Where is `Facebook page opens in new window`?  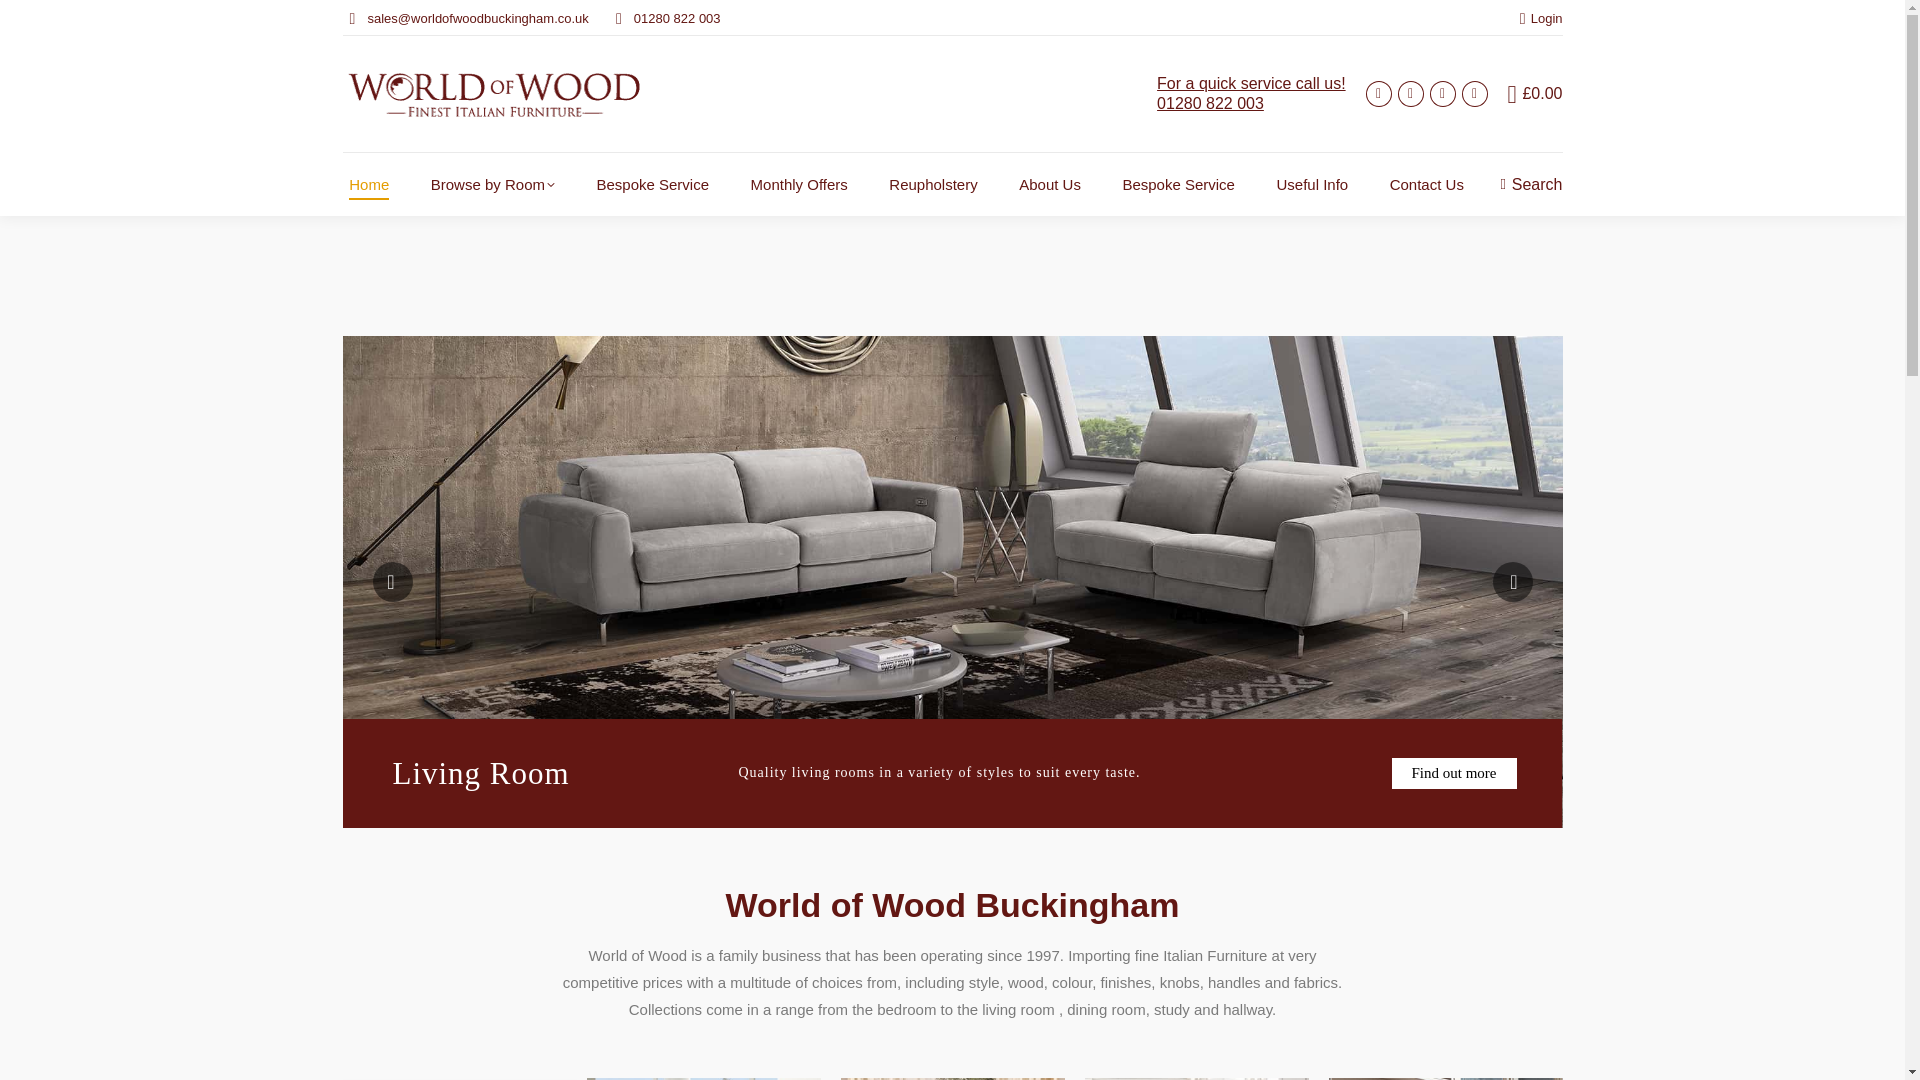 Facebook page opens in new window is located at coordinates (1378, 94).